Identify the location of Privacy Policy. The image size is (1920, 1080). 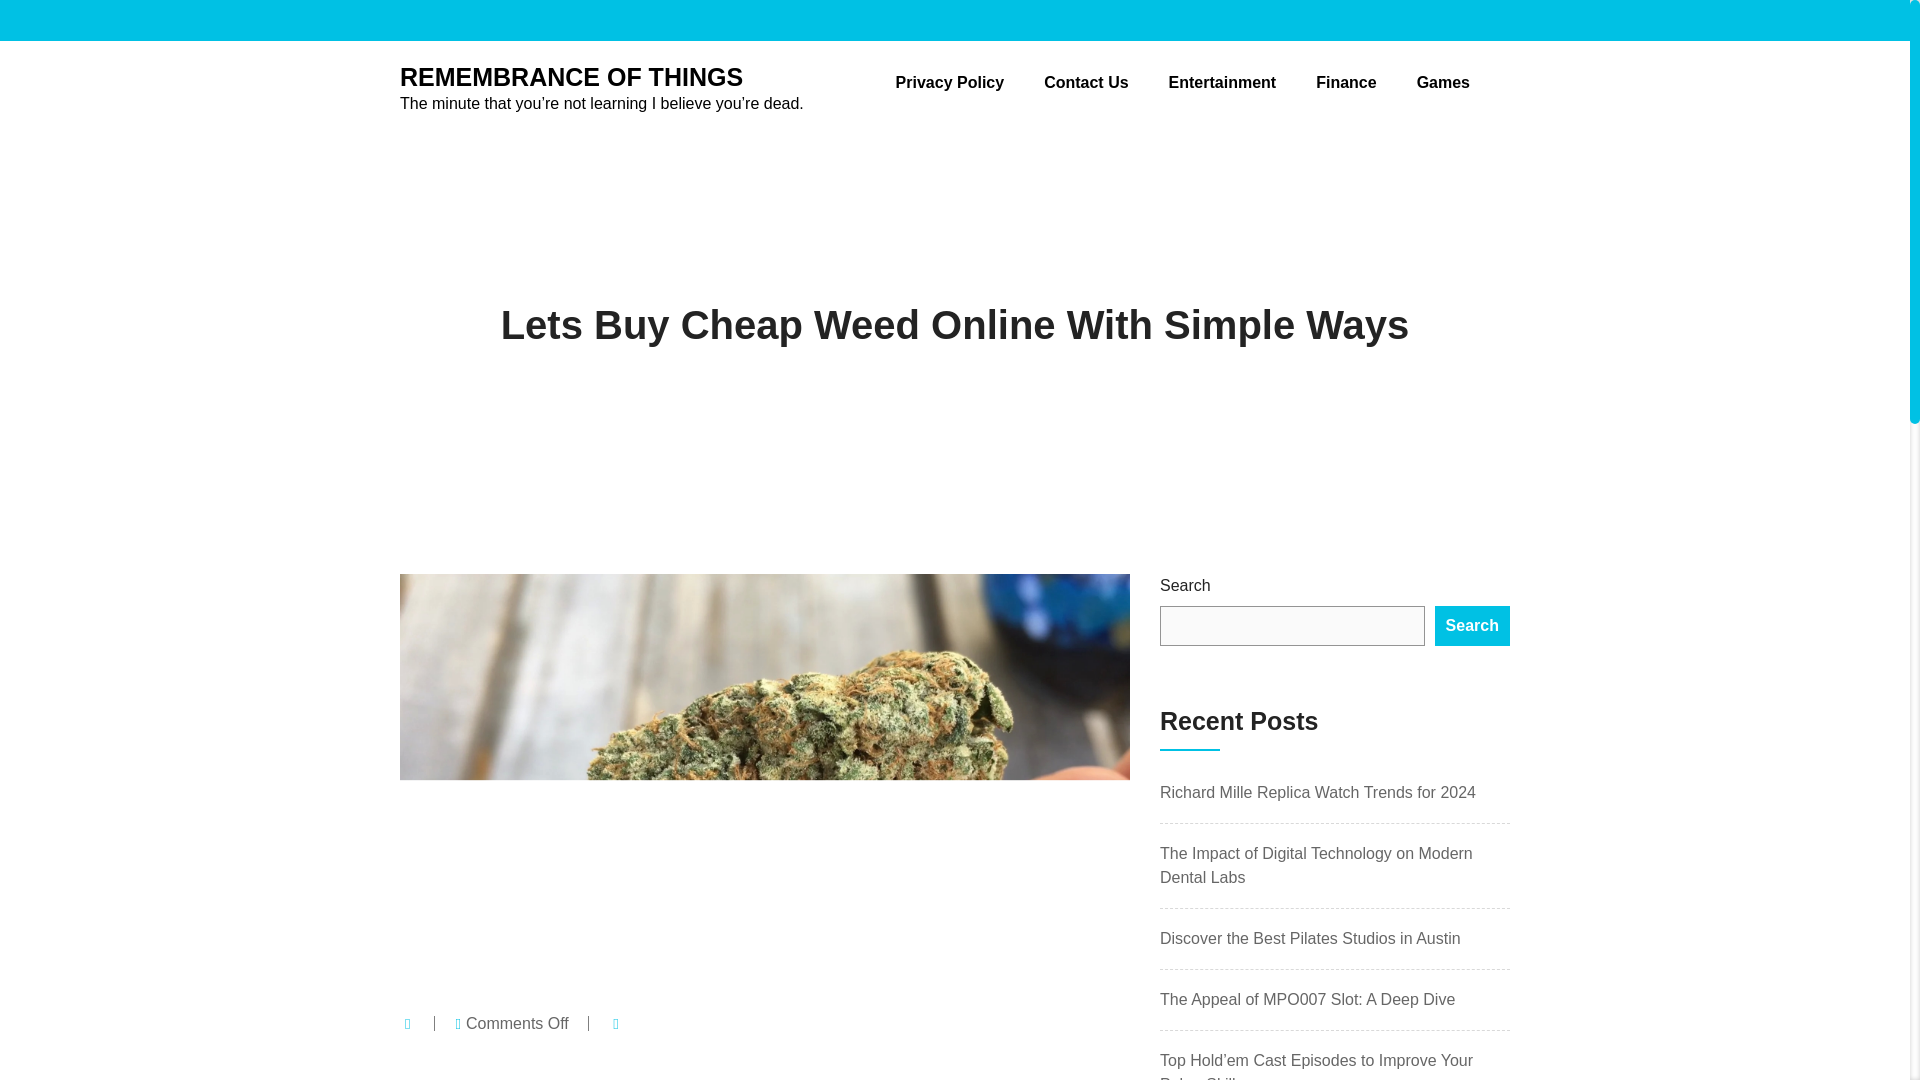
(950, 82).